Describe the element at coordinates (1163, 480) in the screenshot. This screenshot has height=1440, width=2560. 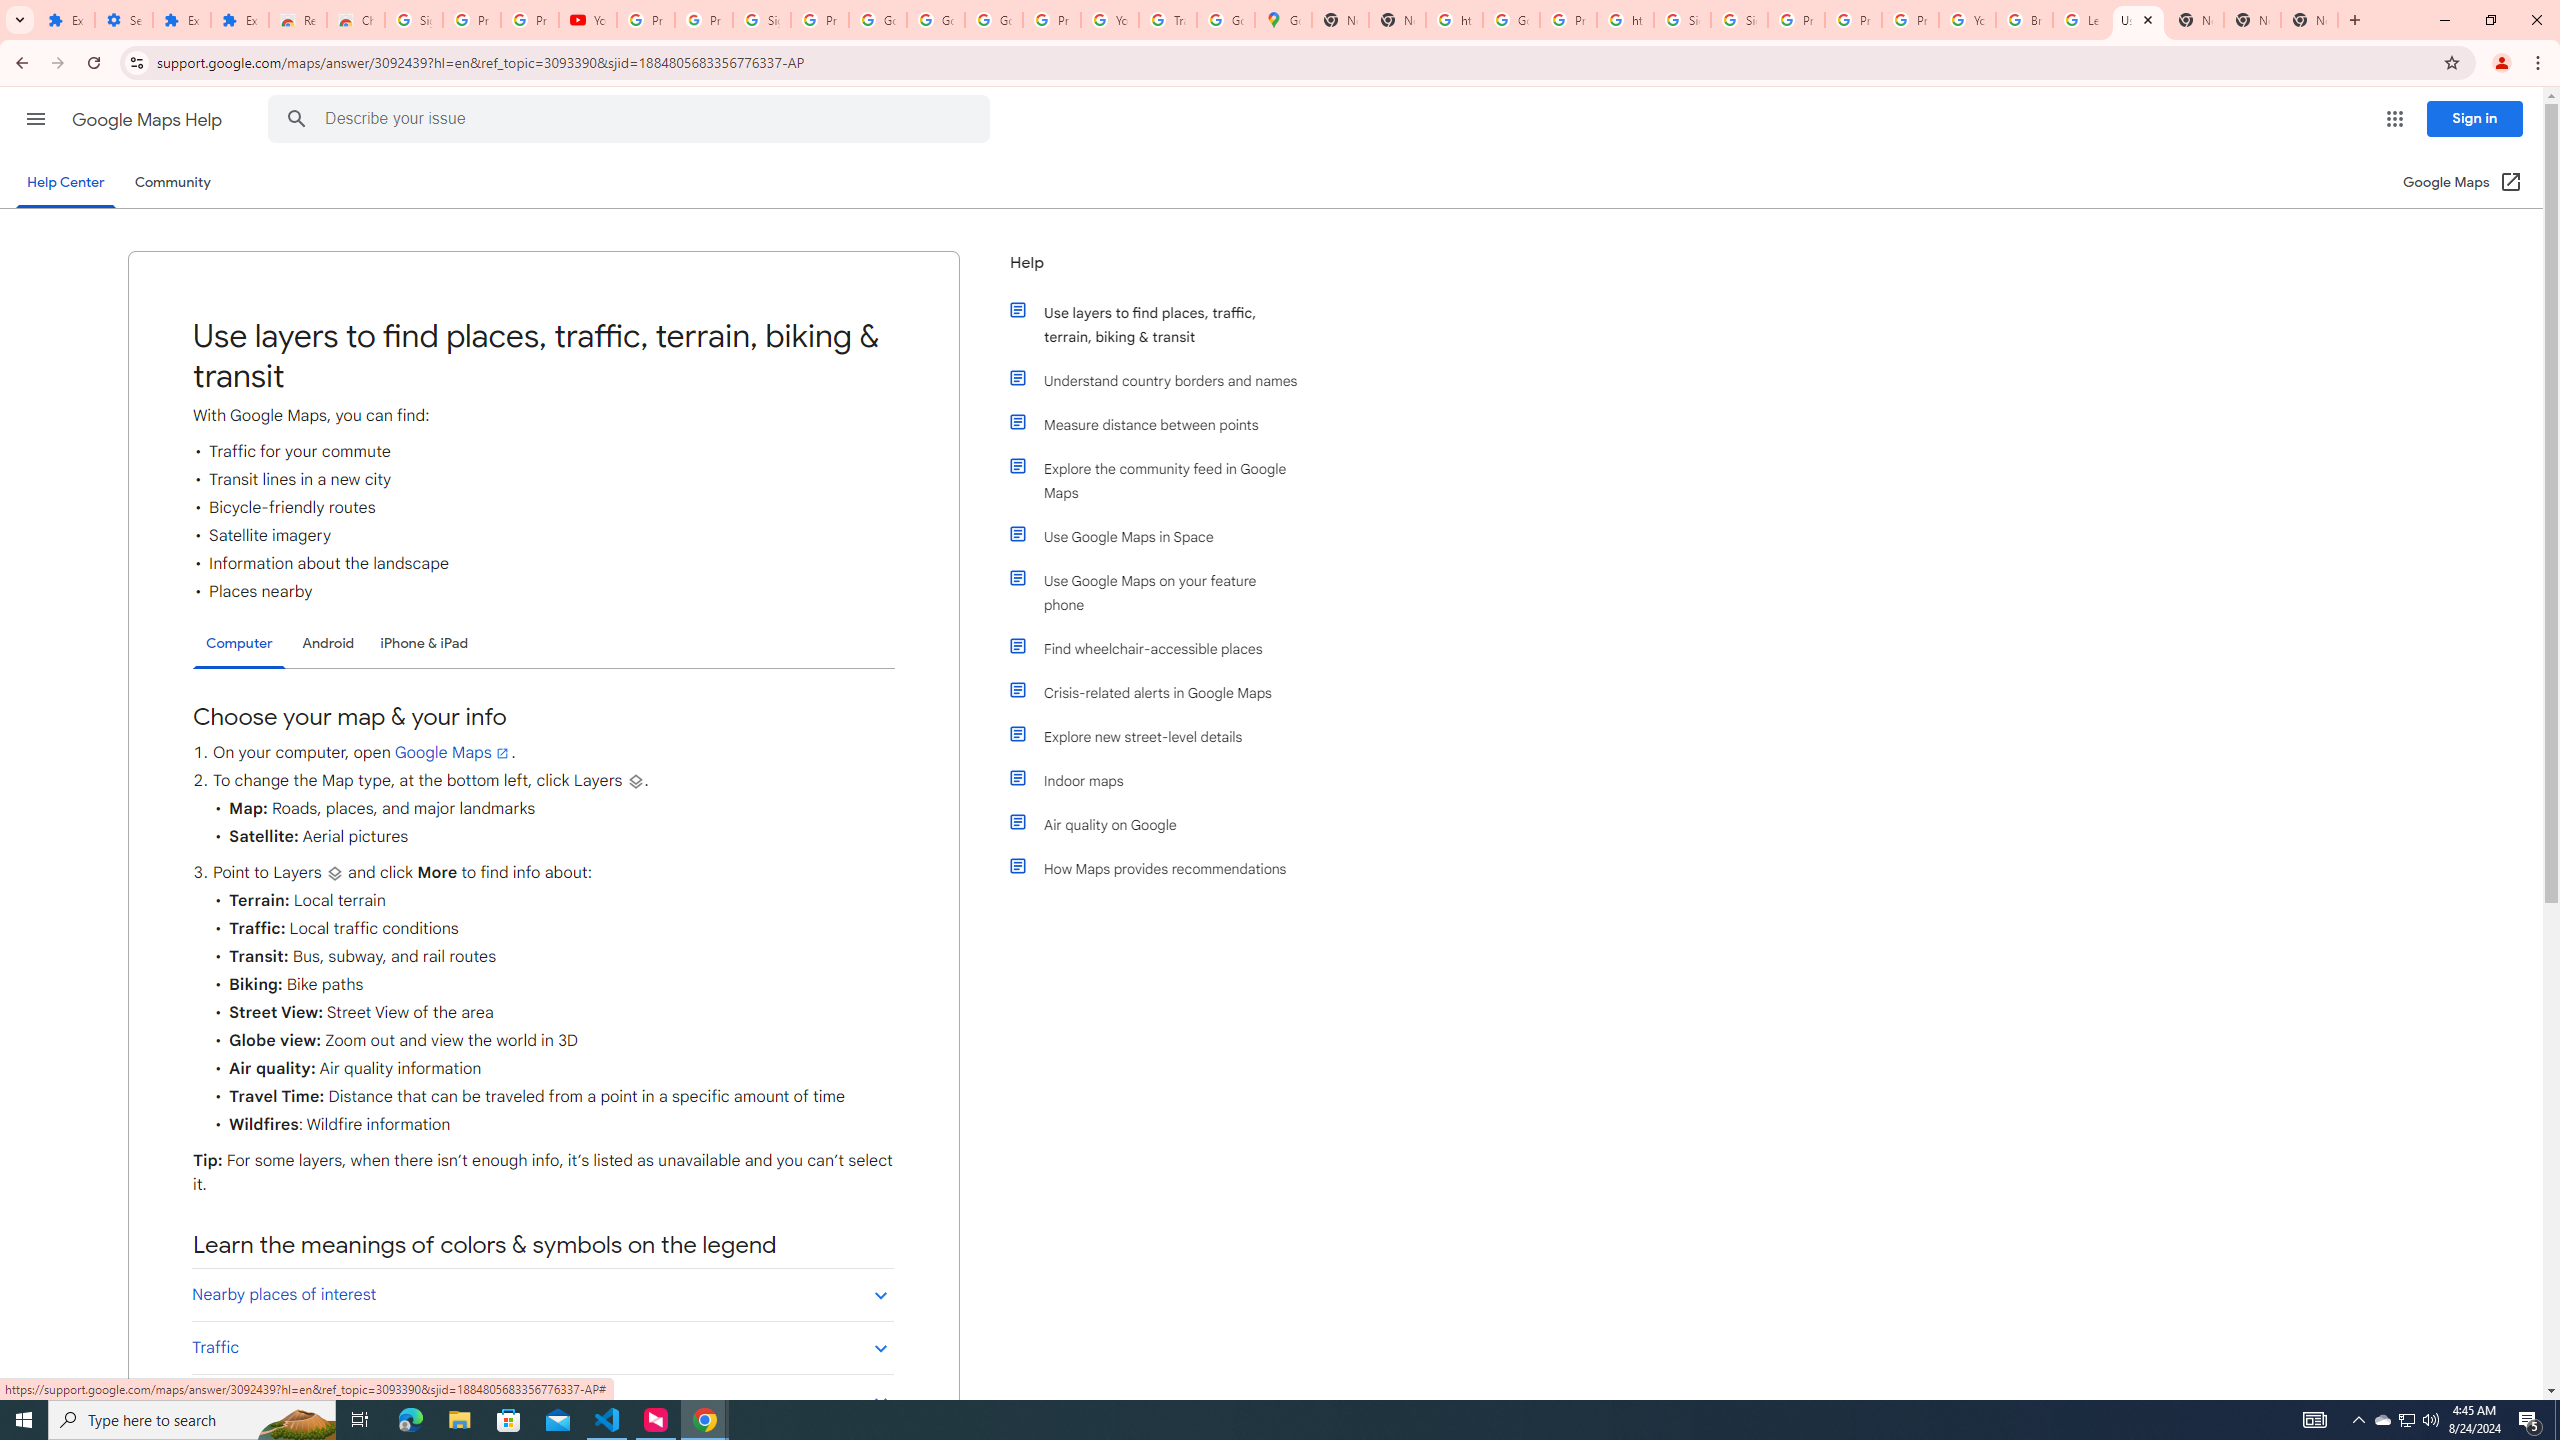
I see `Explore the community feed in Google Maps` at that location.